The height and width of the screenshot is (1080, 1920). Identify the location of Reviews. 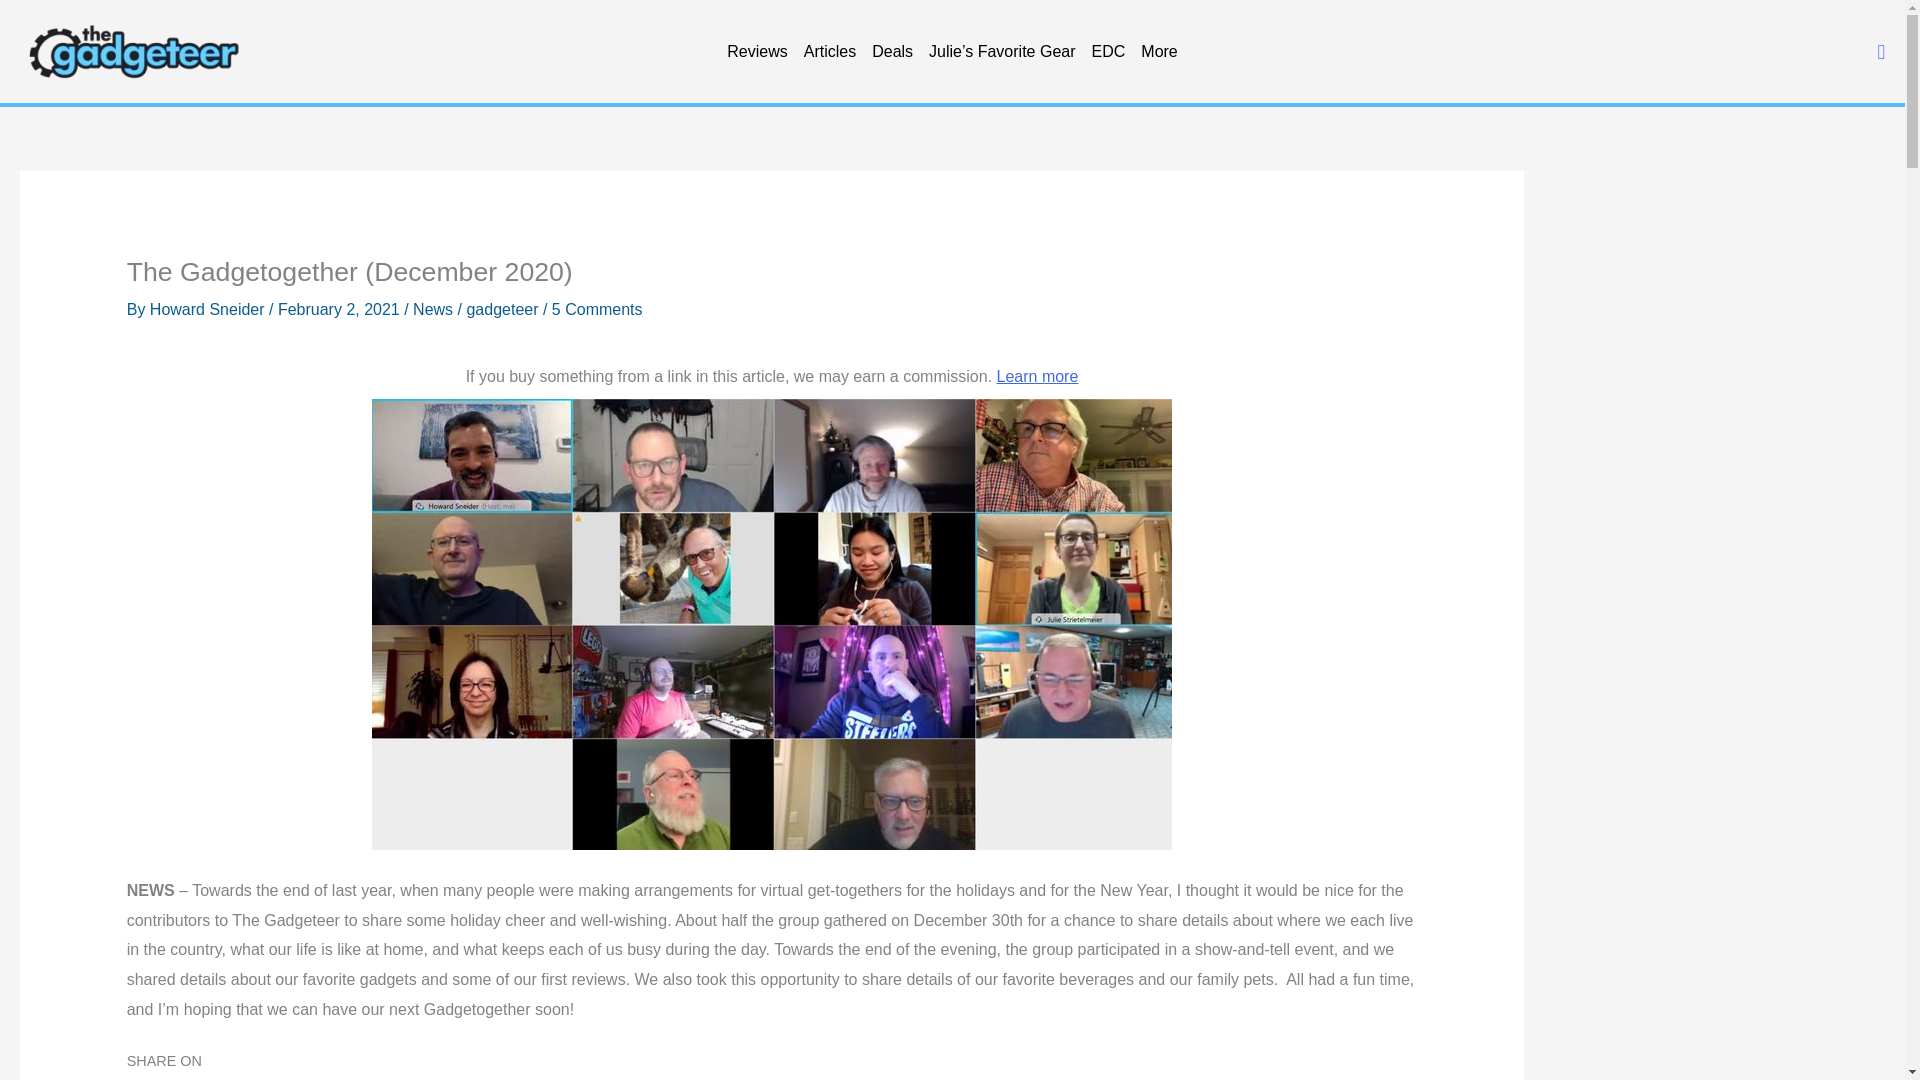
(756, 52).